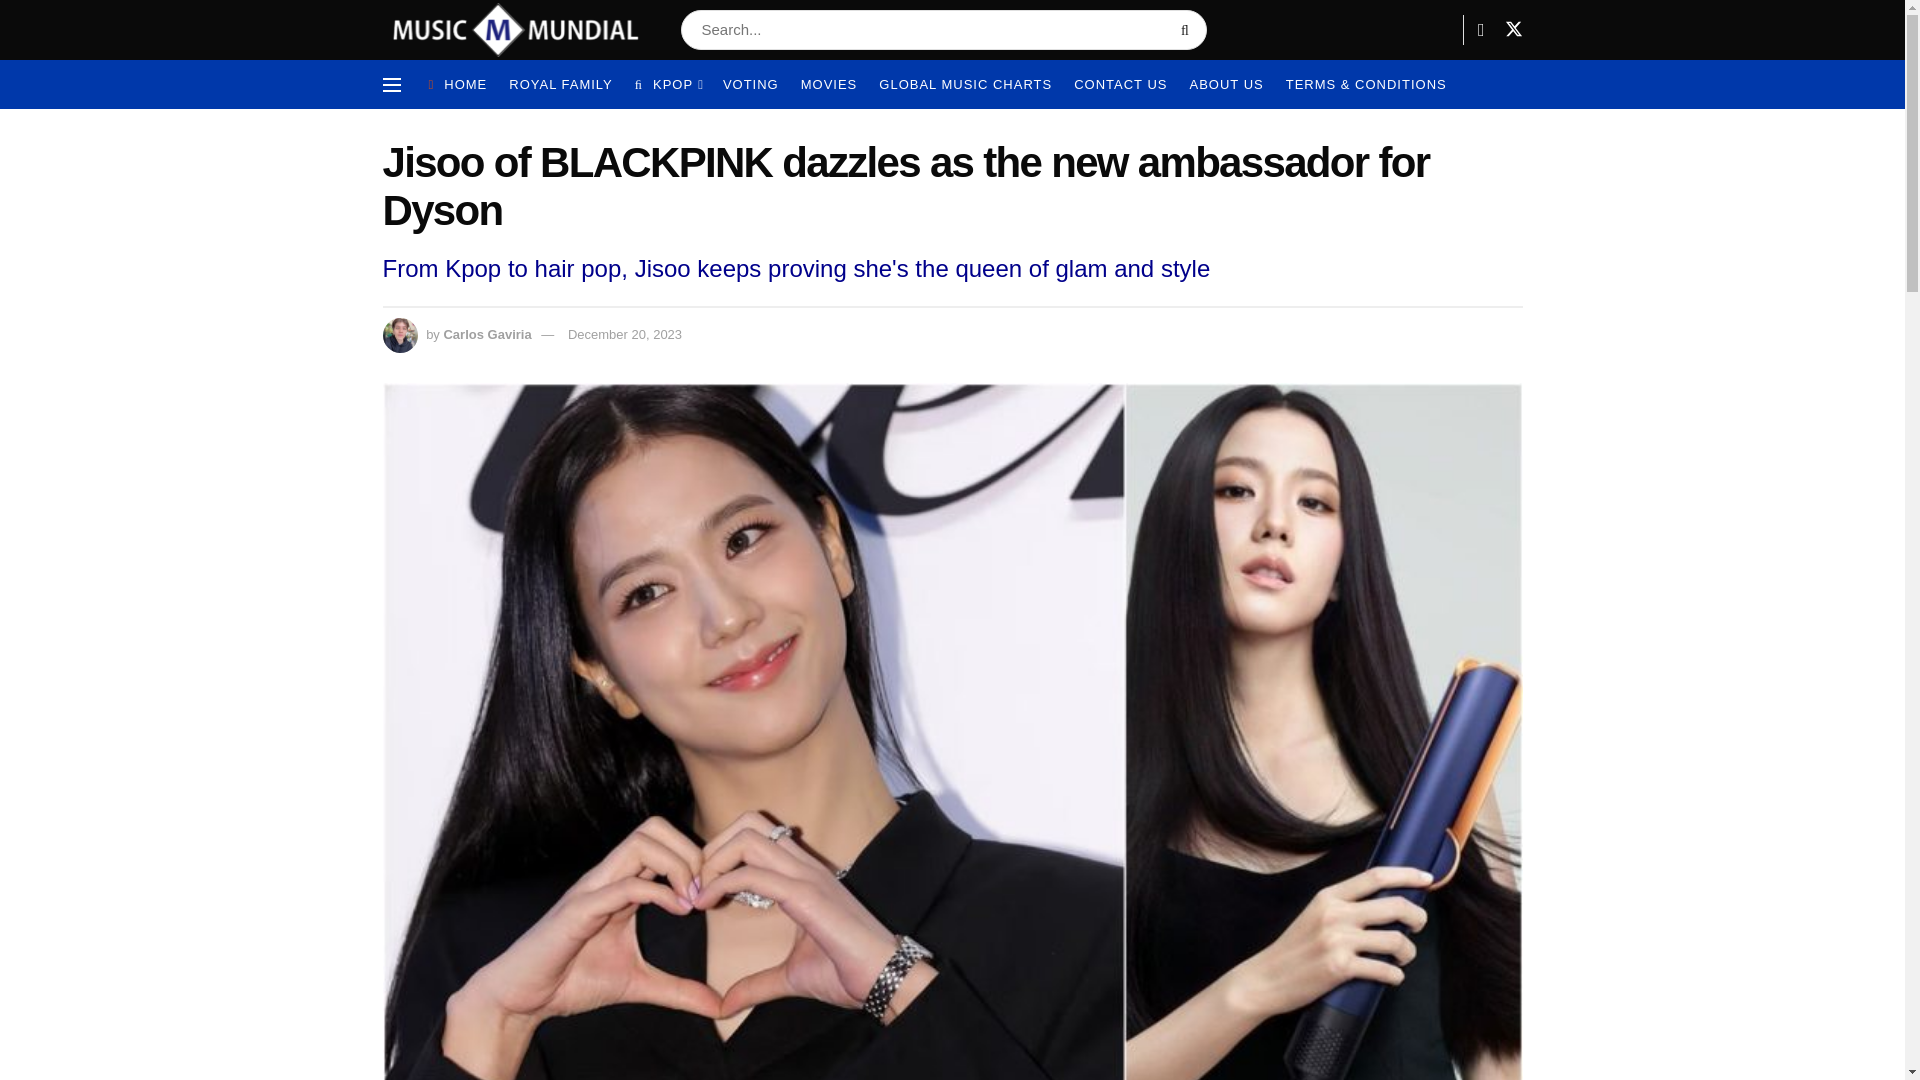  What do you see at coordinates (668, 84) in the screenshot?
I see `KPOP` at bounding box center [668, 84].